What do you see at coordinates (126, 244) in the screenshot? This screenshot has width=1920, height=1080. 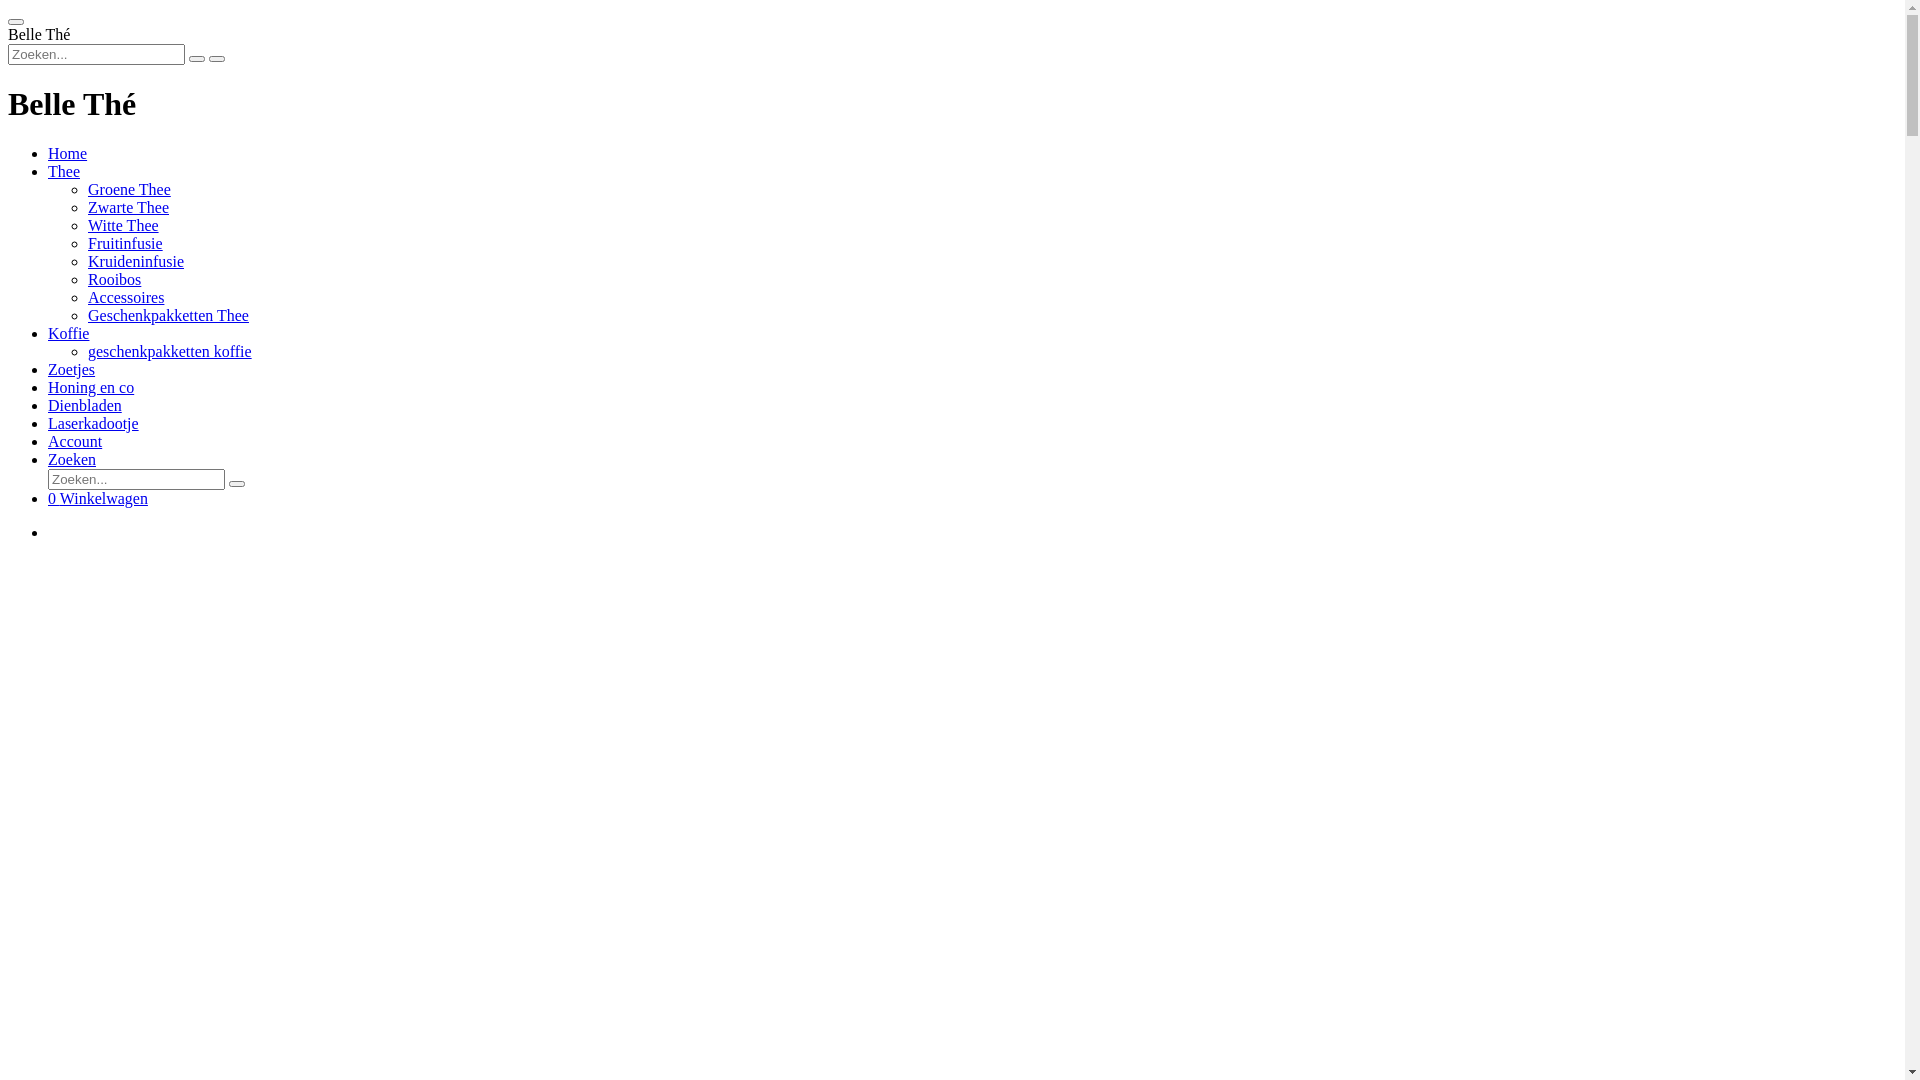 I see `Fruitinfusie` at bounding box center [126, 244].